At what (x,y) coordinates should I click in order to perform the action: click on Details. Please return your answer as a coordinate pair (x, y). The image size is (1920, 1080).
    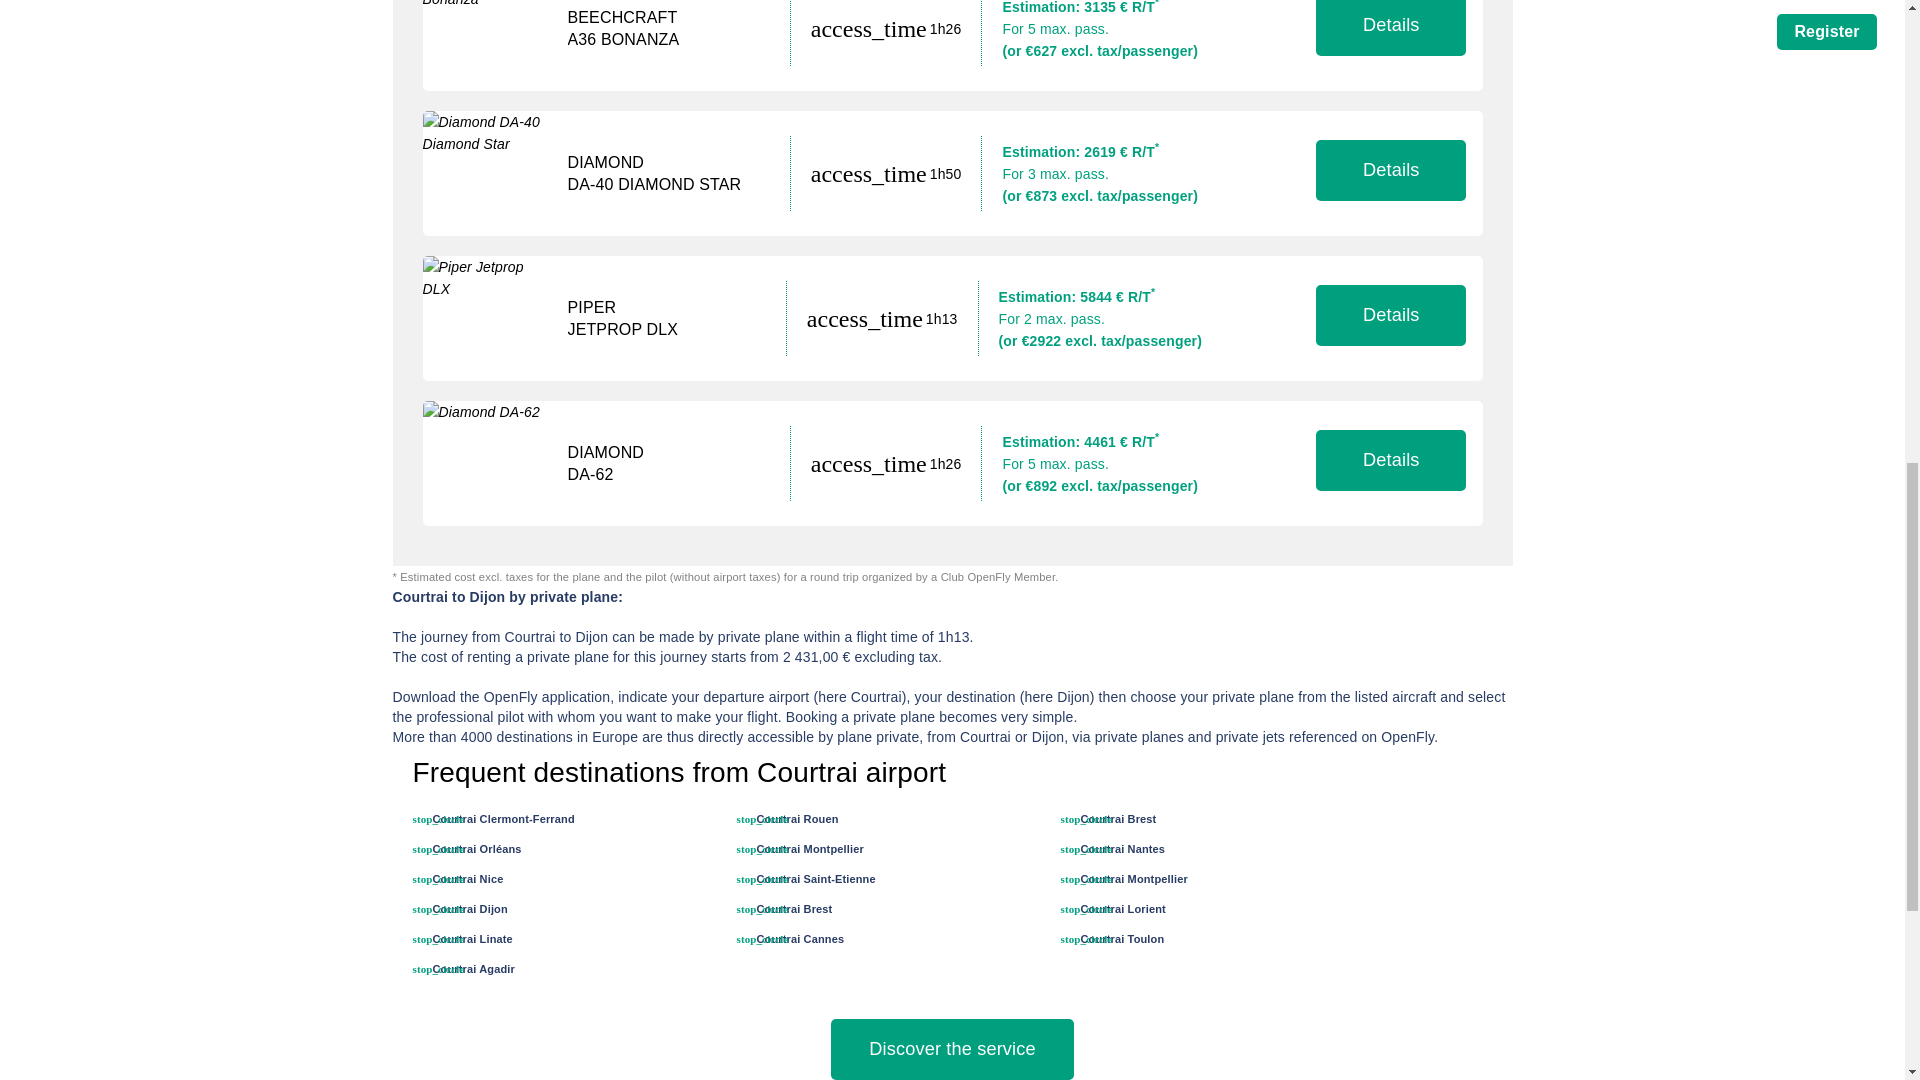
    Looking at the image, I should click on (1390, 28).